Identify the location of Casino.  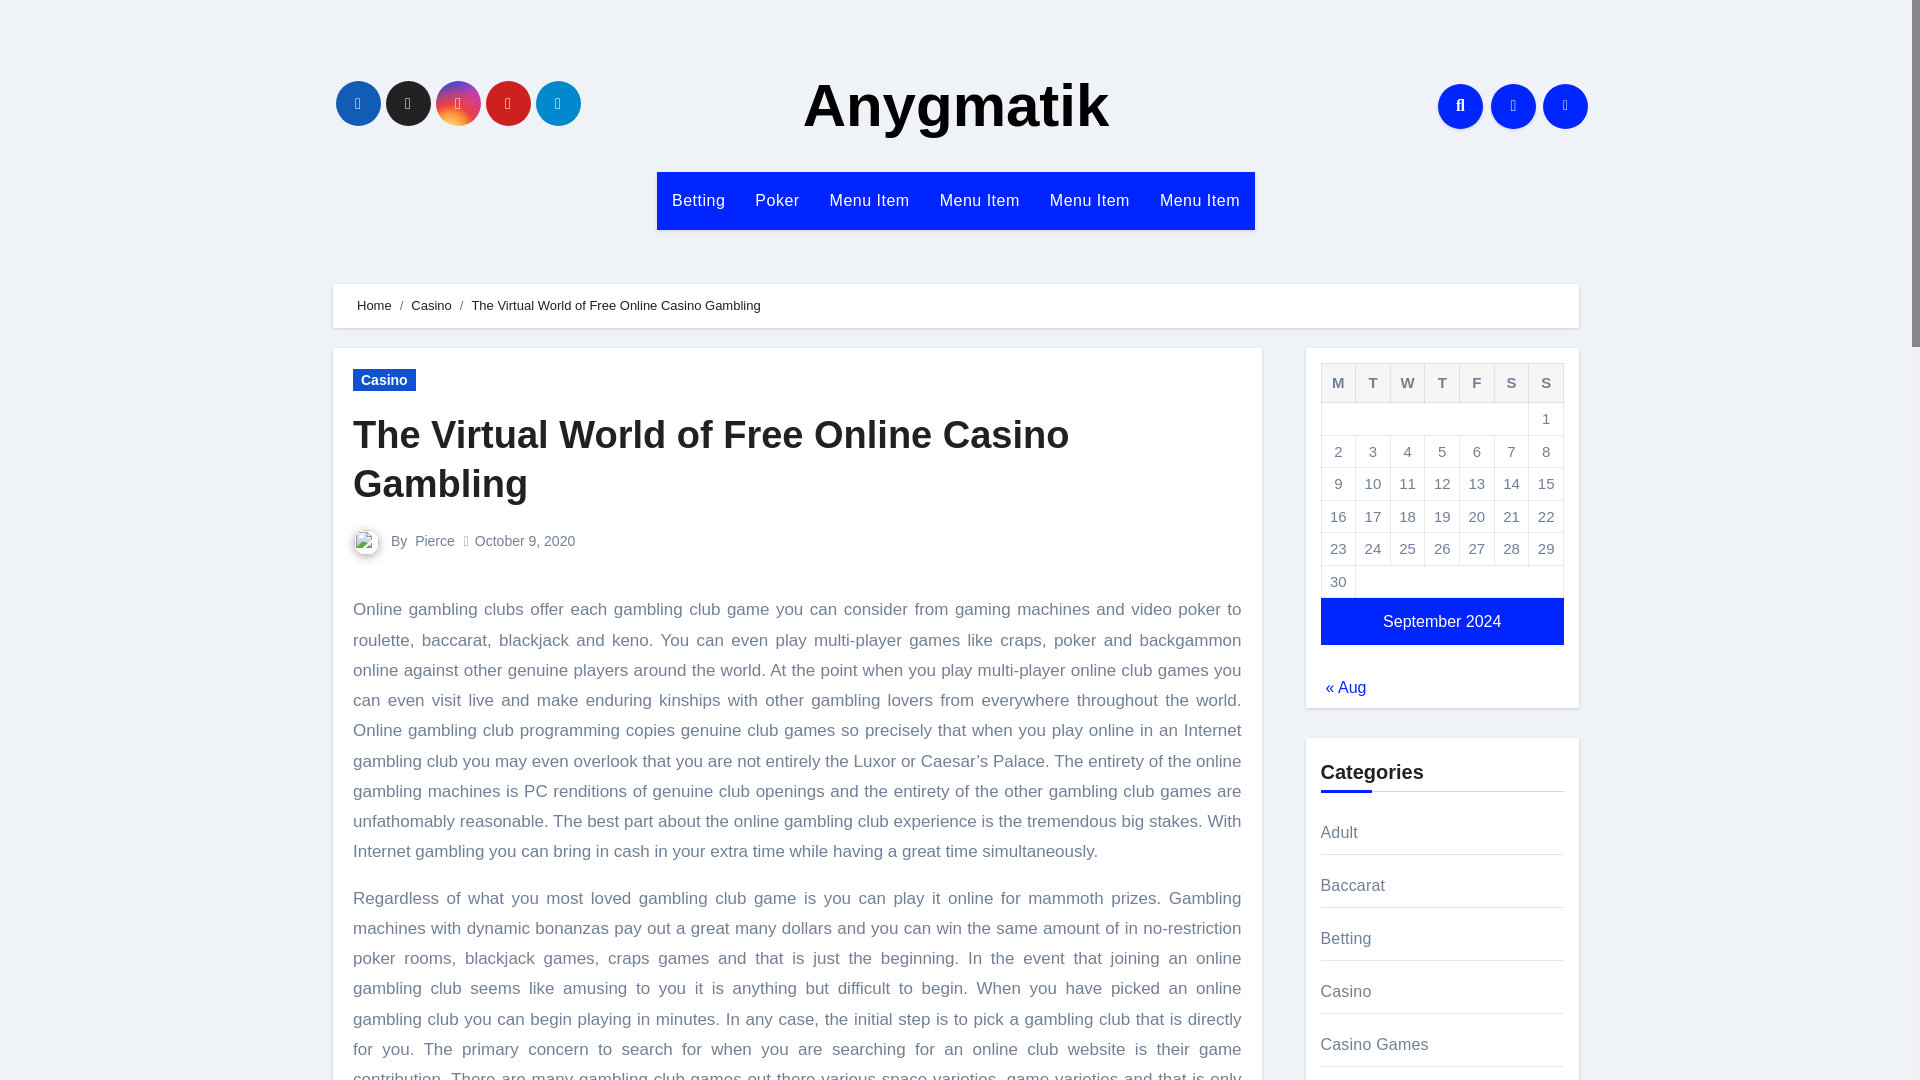
(384, 380).